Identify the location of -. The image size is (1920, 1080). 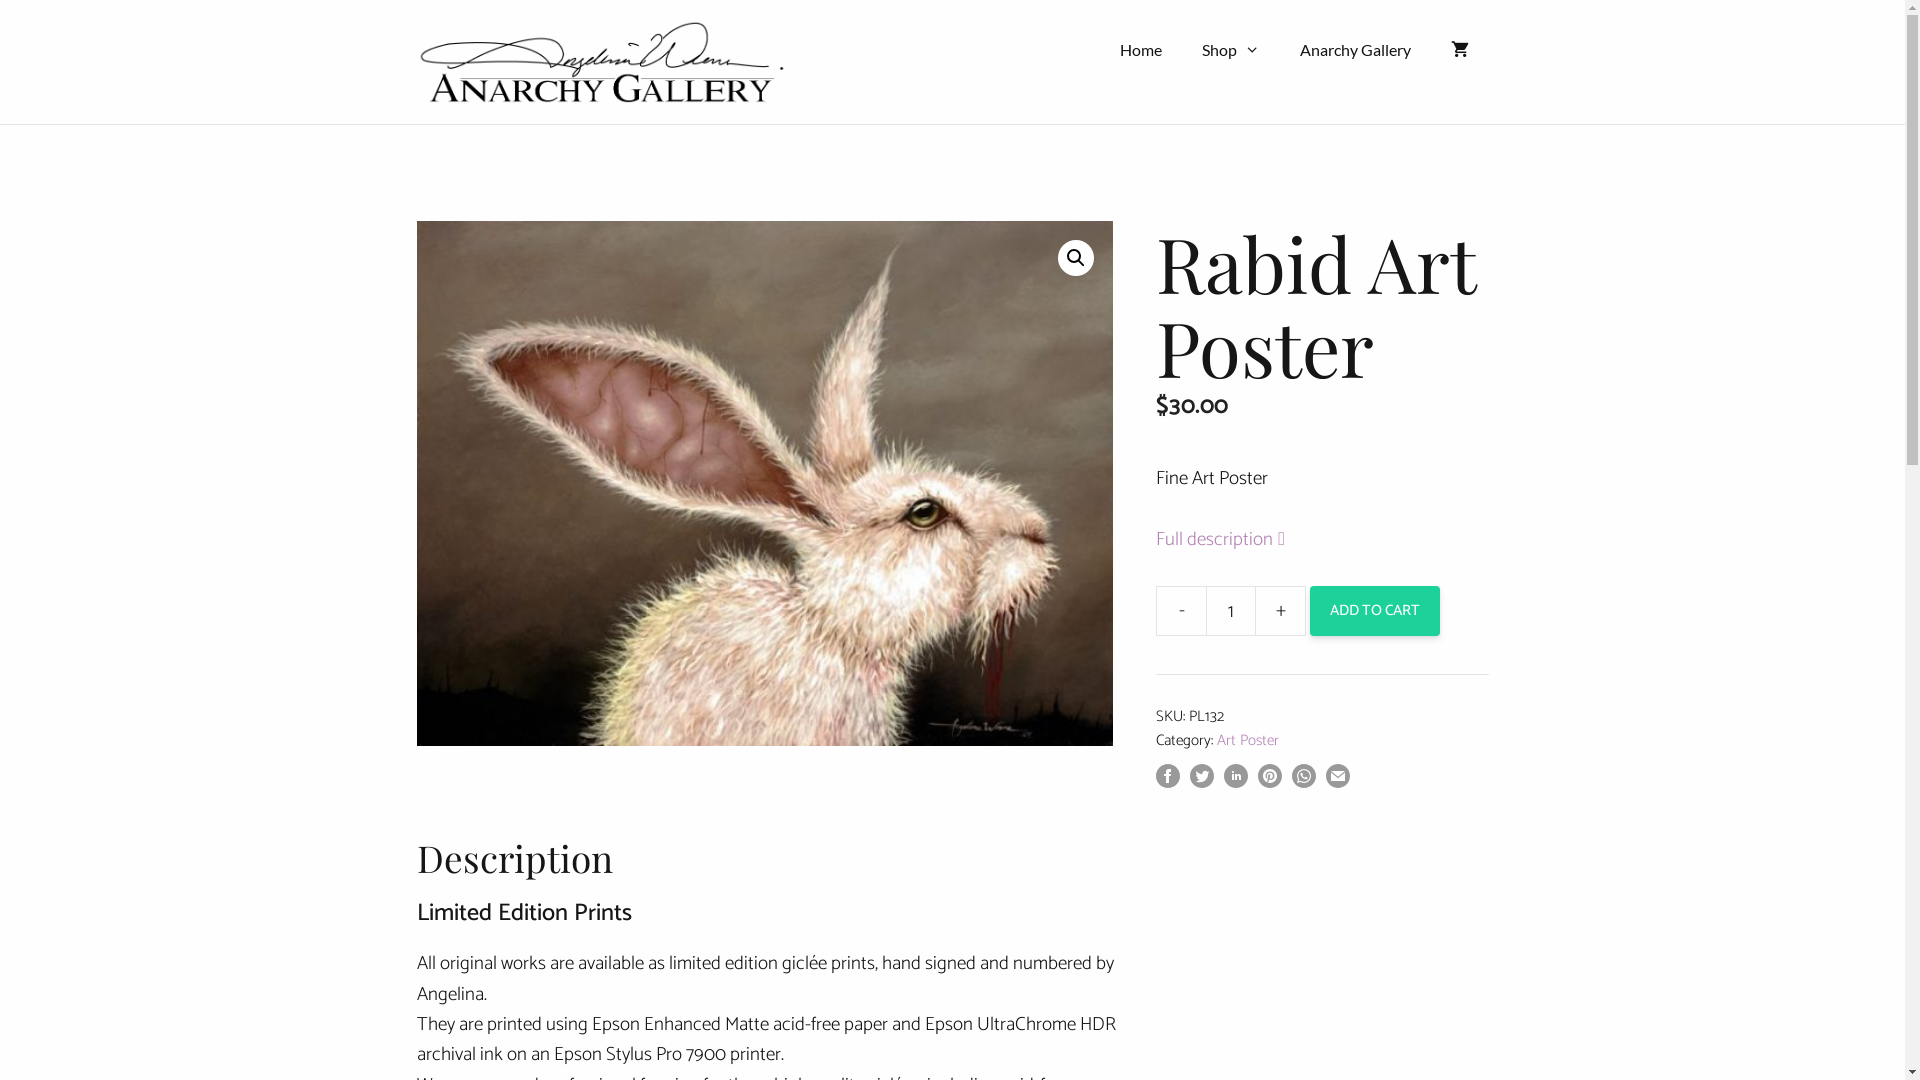
(1181, 611).